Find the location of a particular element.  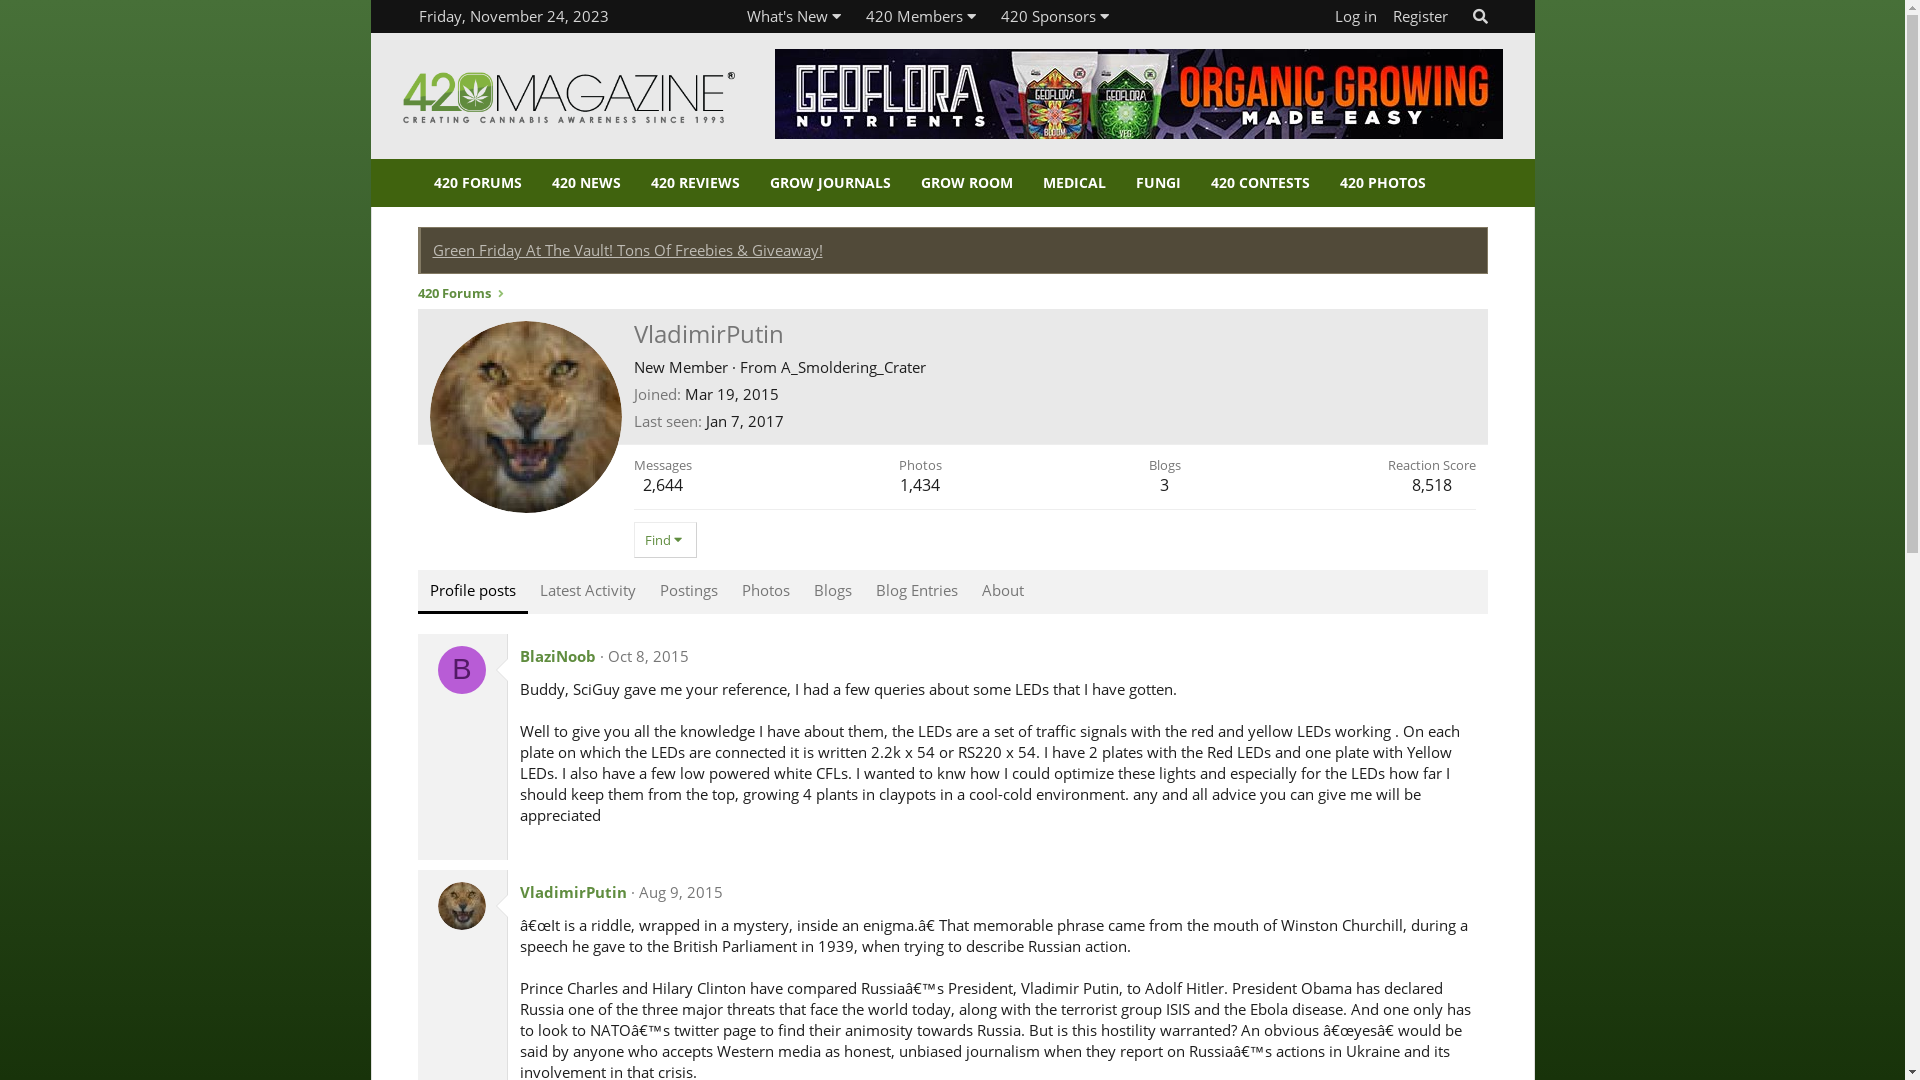

420 REVIEWS is located at coordinates (696, 183).